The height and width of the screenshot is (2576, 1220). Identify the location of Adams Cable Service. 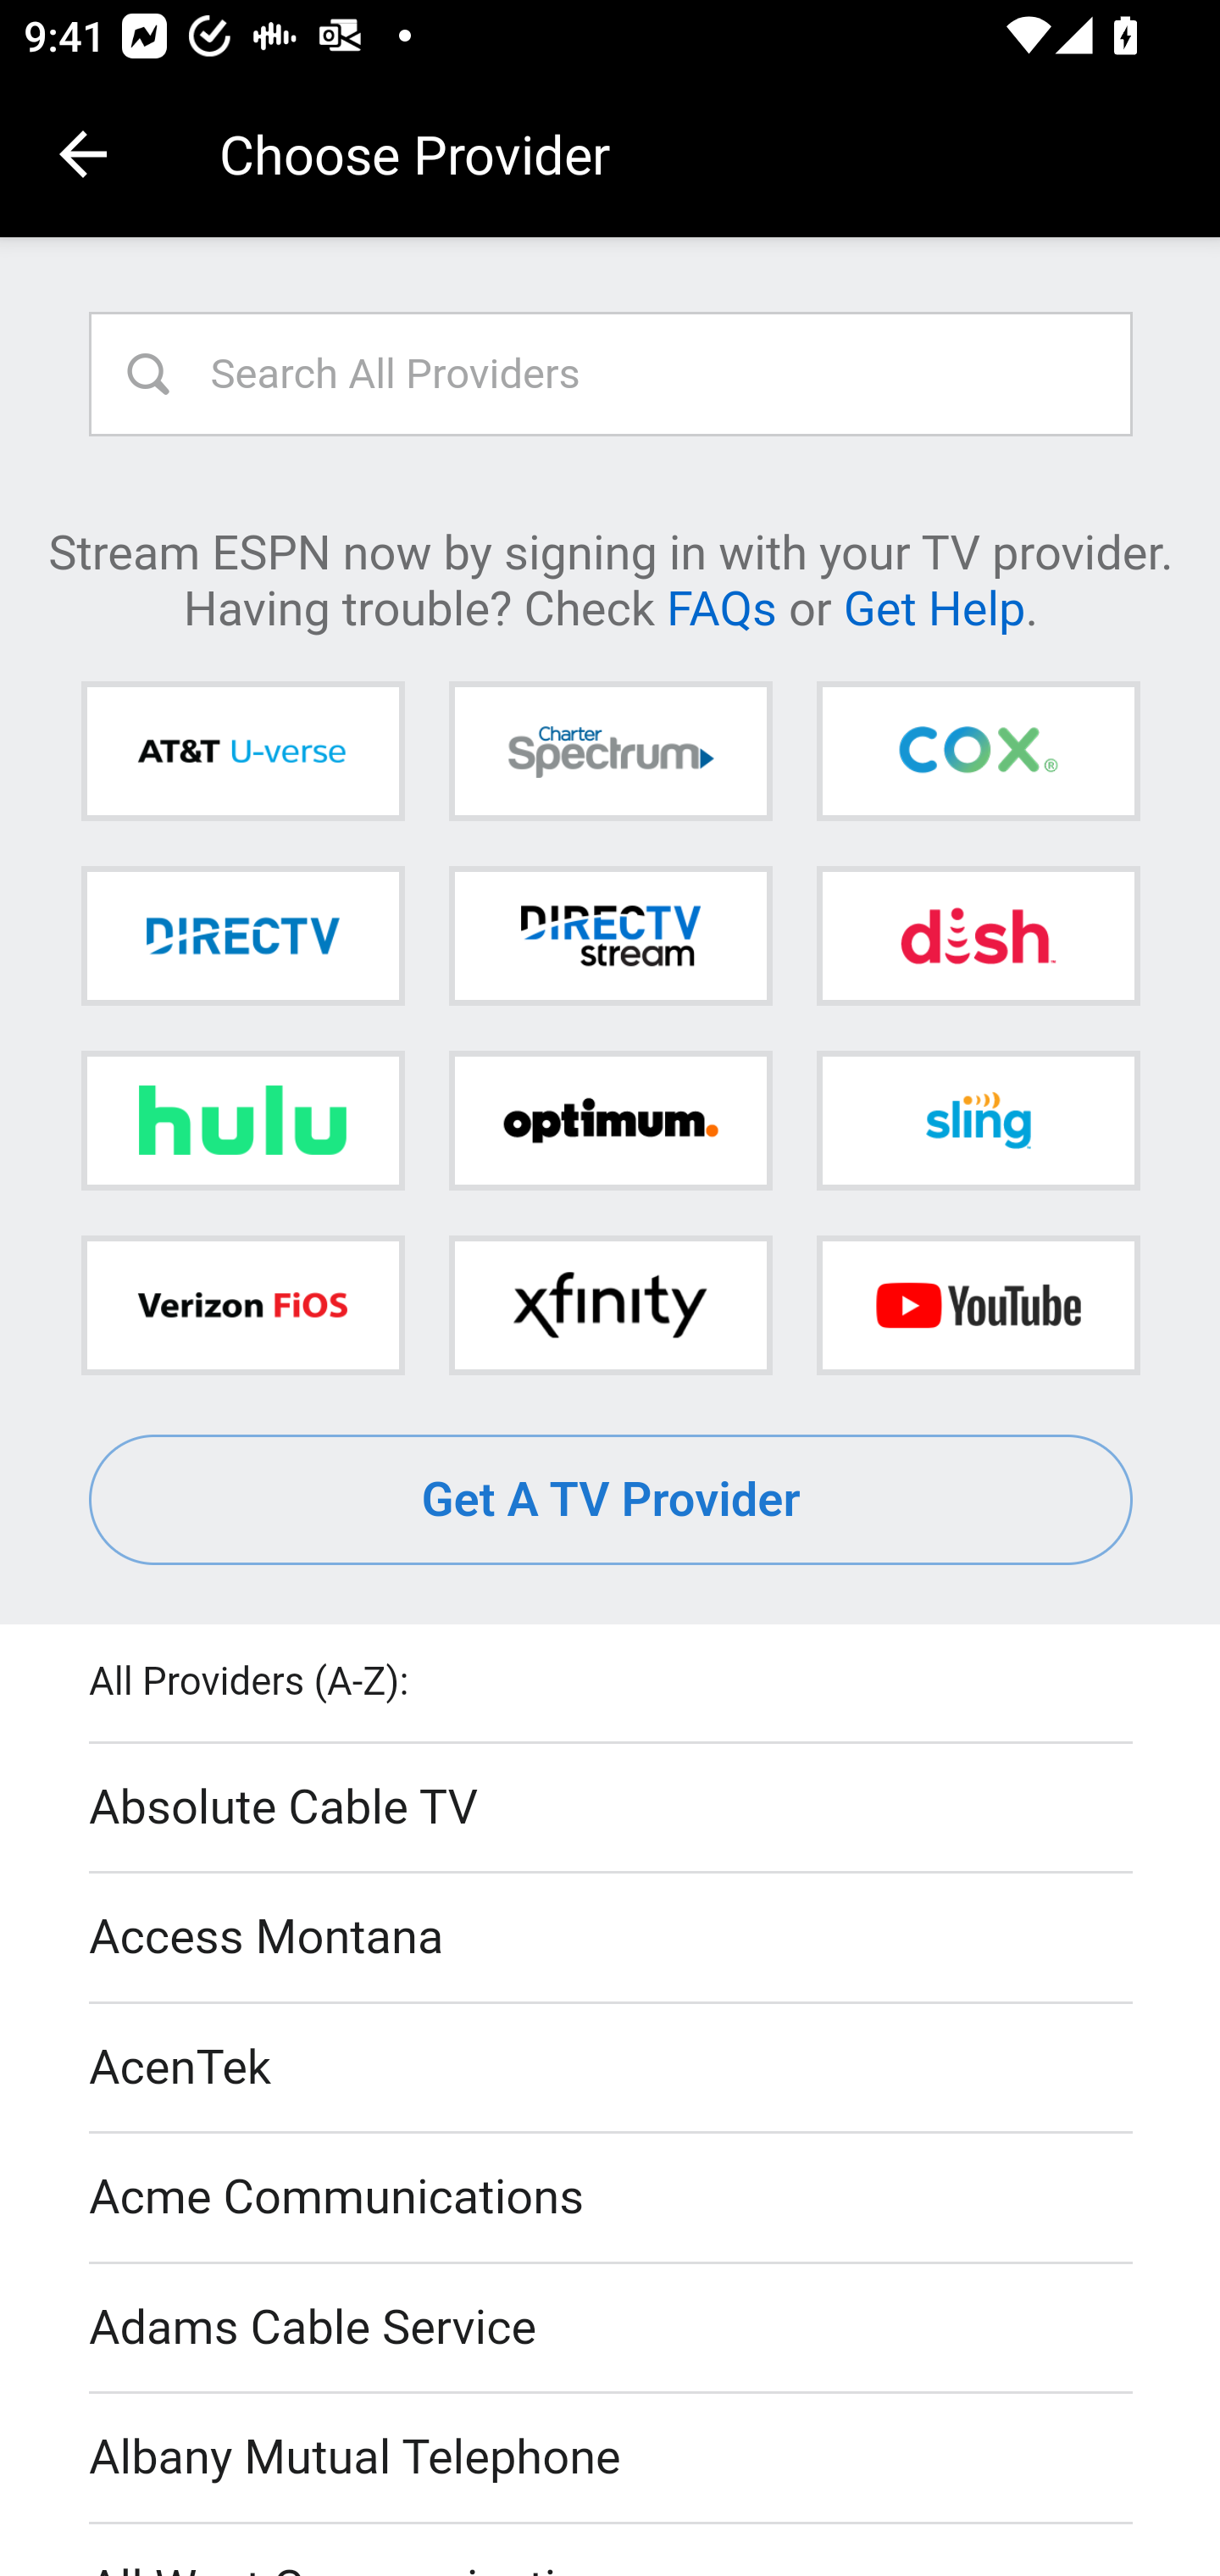
(612, 2329).